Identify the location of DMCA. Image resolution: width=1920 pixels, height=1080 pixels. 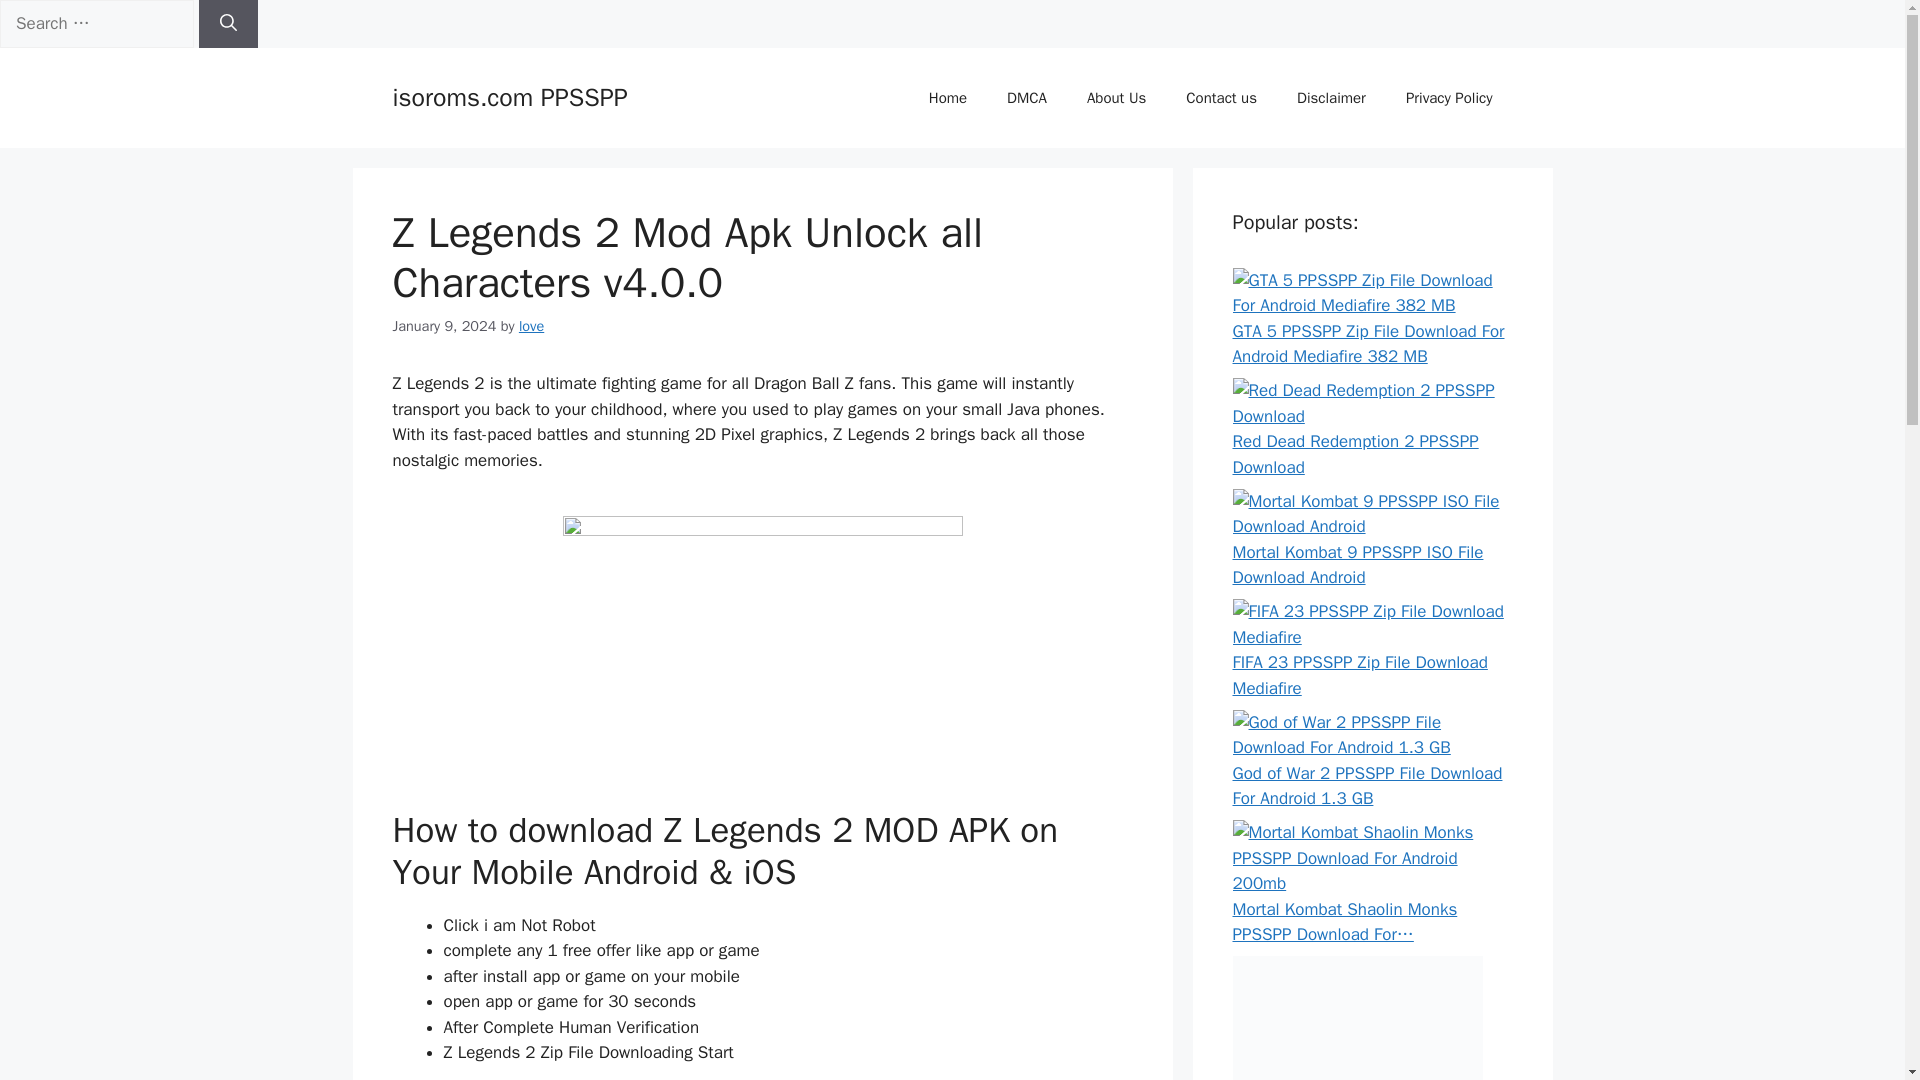
(1026, 98).